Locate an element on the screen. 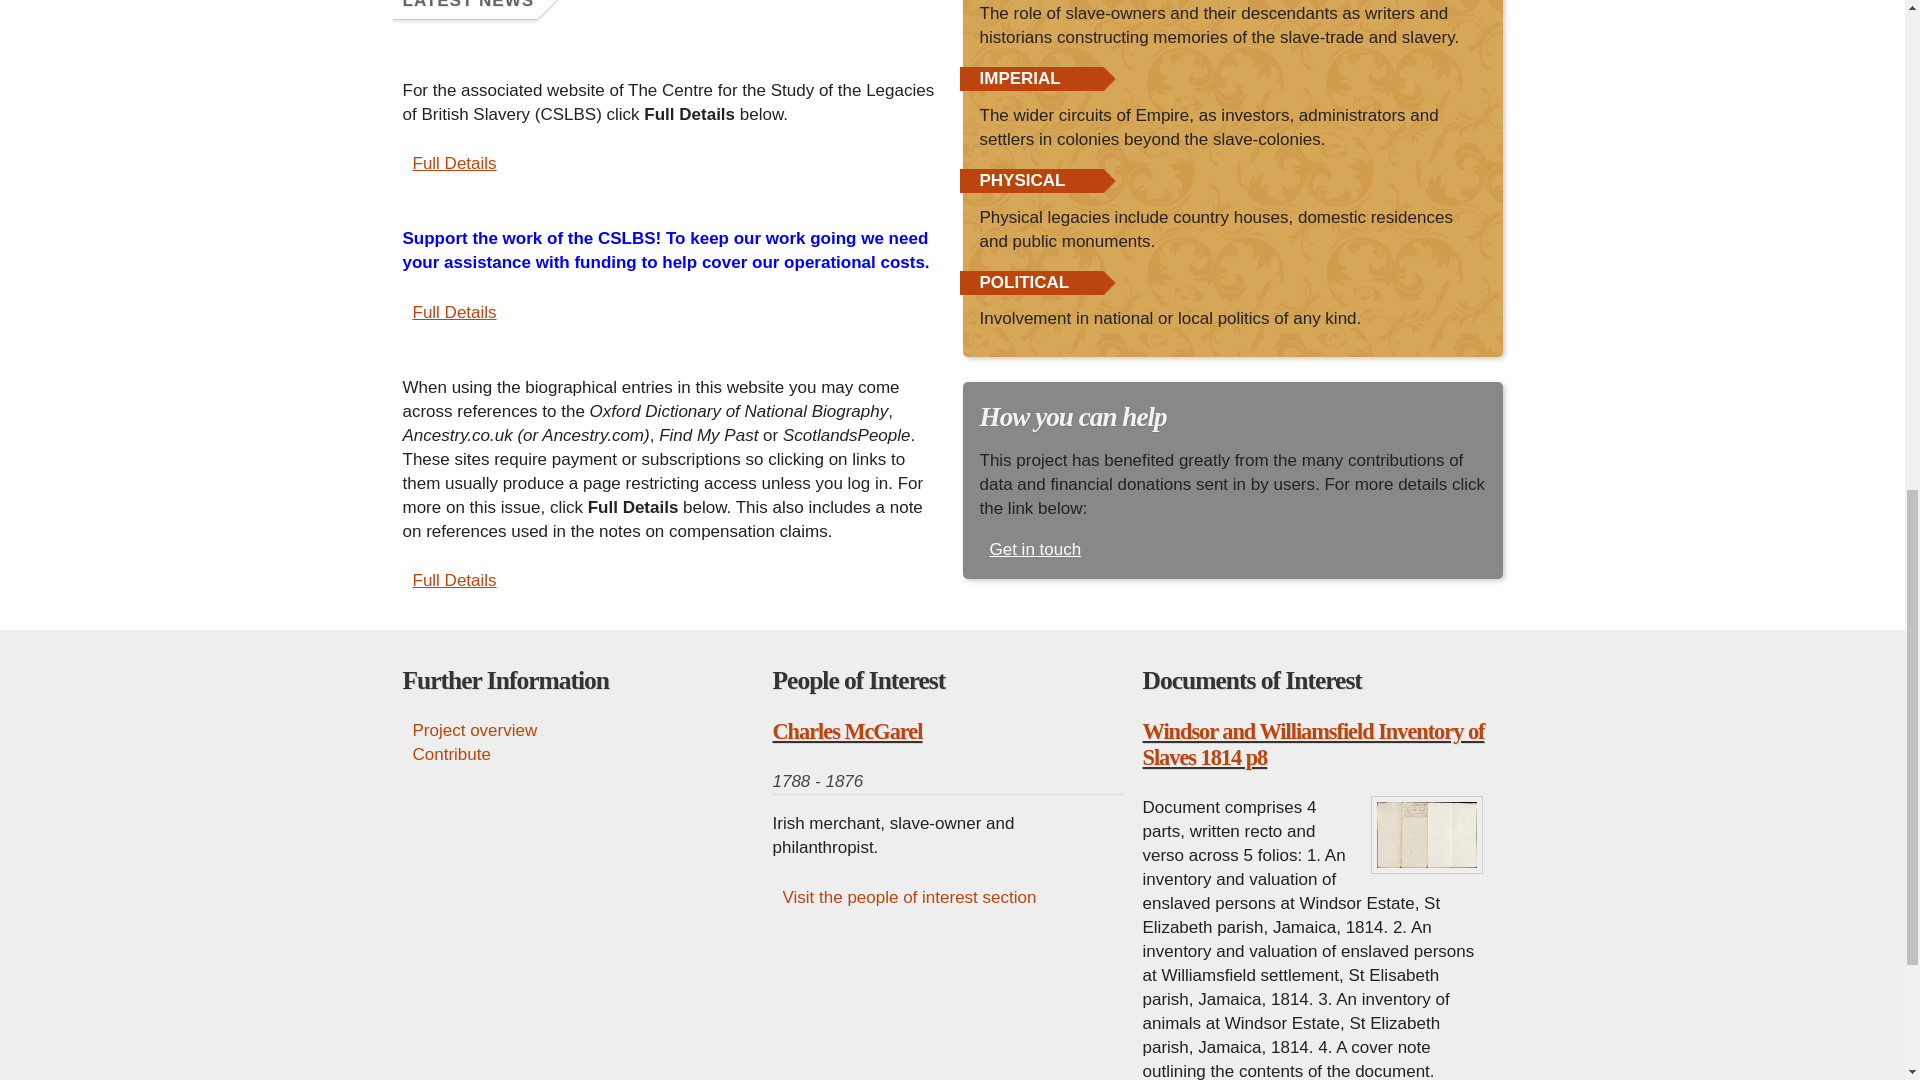 The width and height of the screenshot is (1920, 1080). Full Details is located at coordinates (448, 163).